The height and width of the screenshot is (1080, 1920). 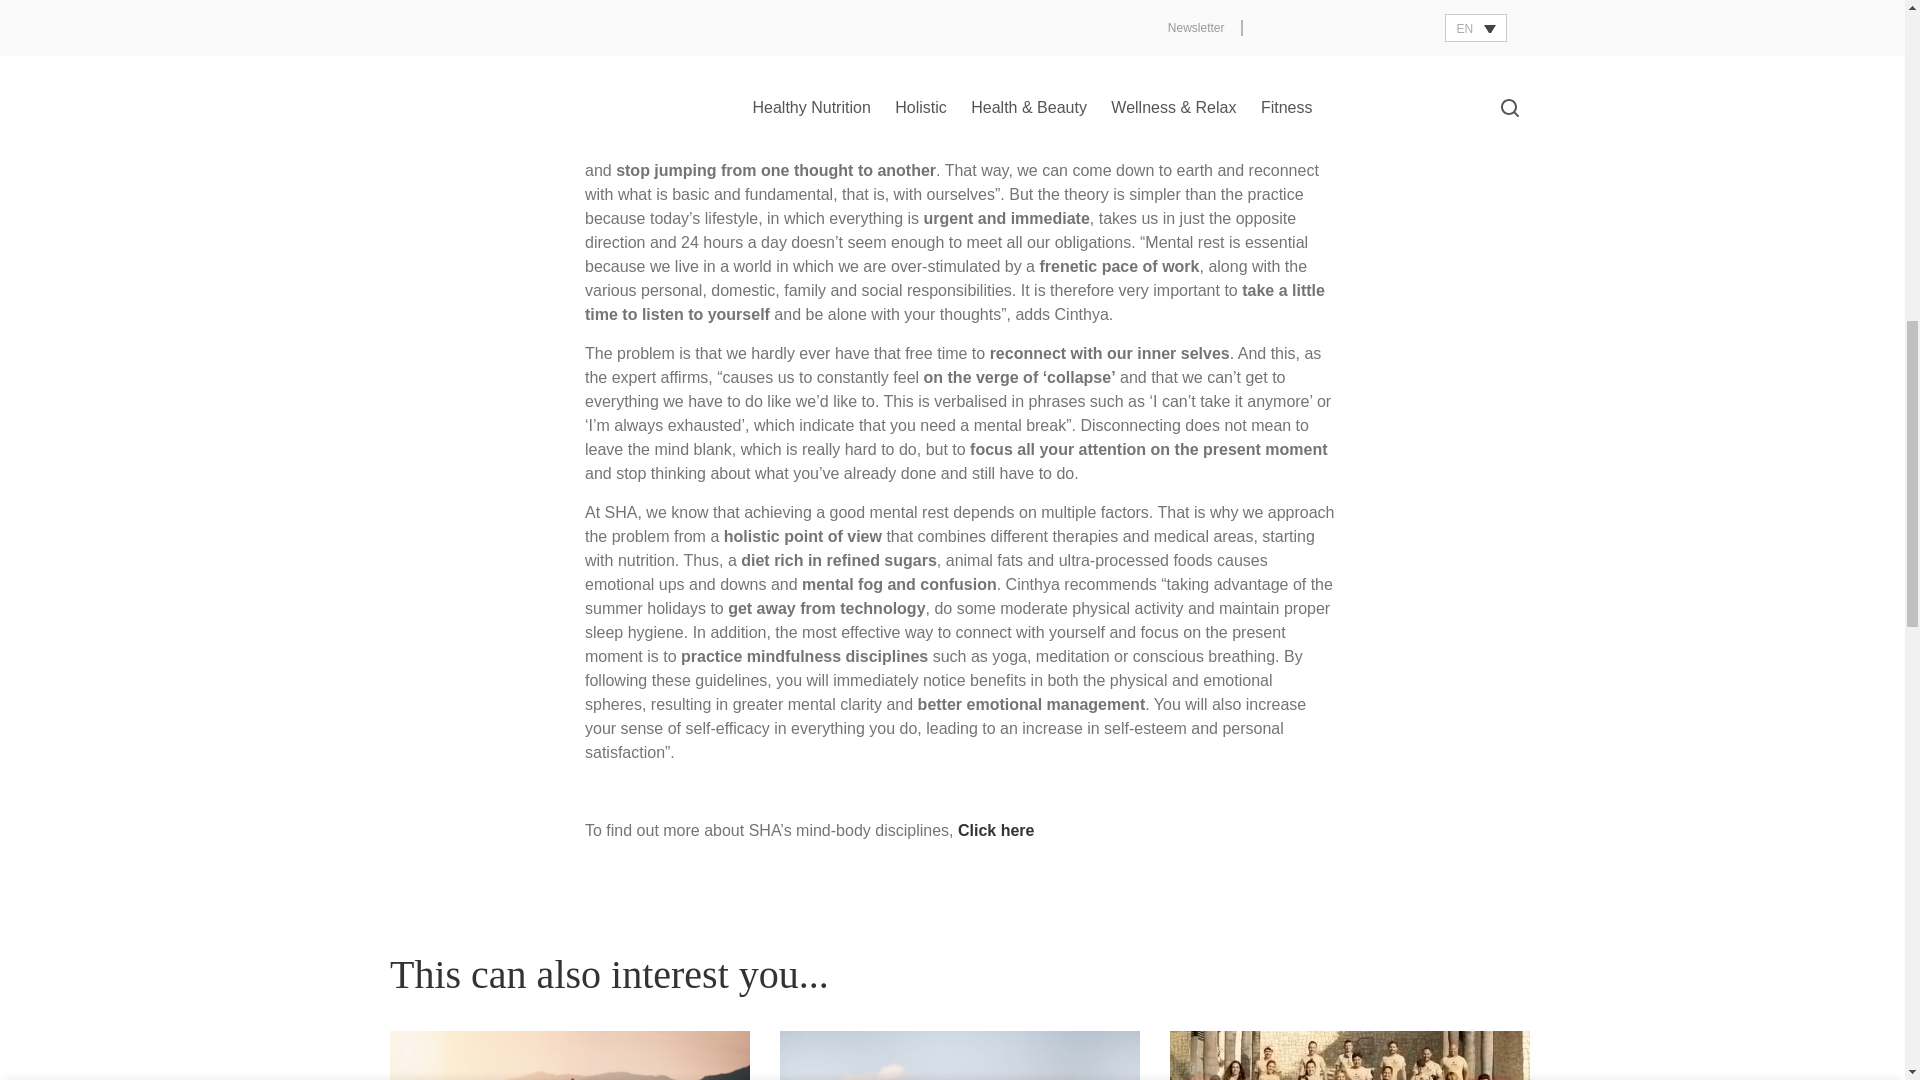 I want to click on Click here, so click(x=996, y=830).